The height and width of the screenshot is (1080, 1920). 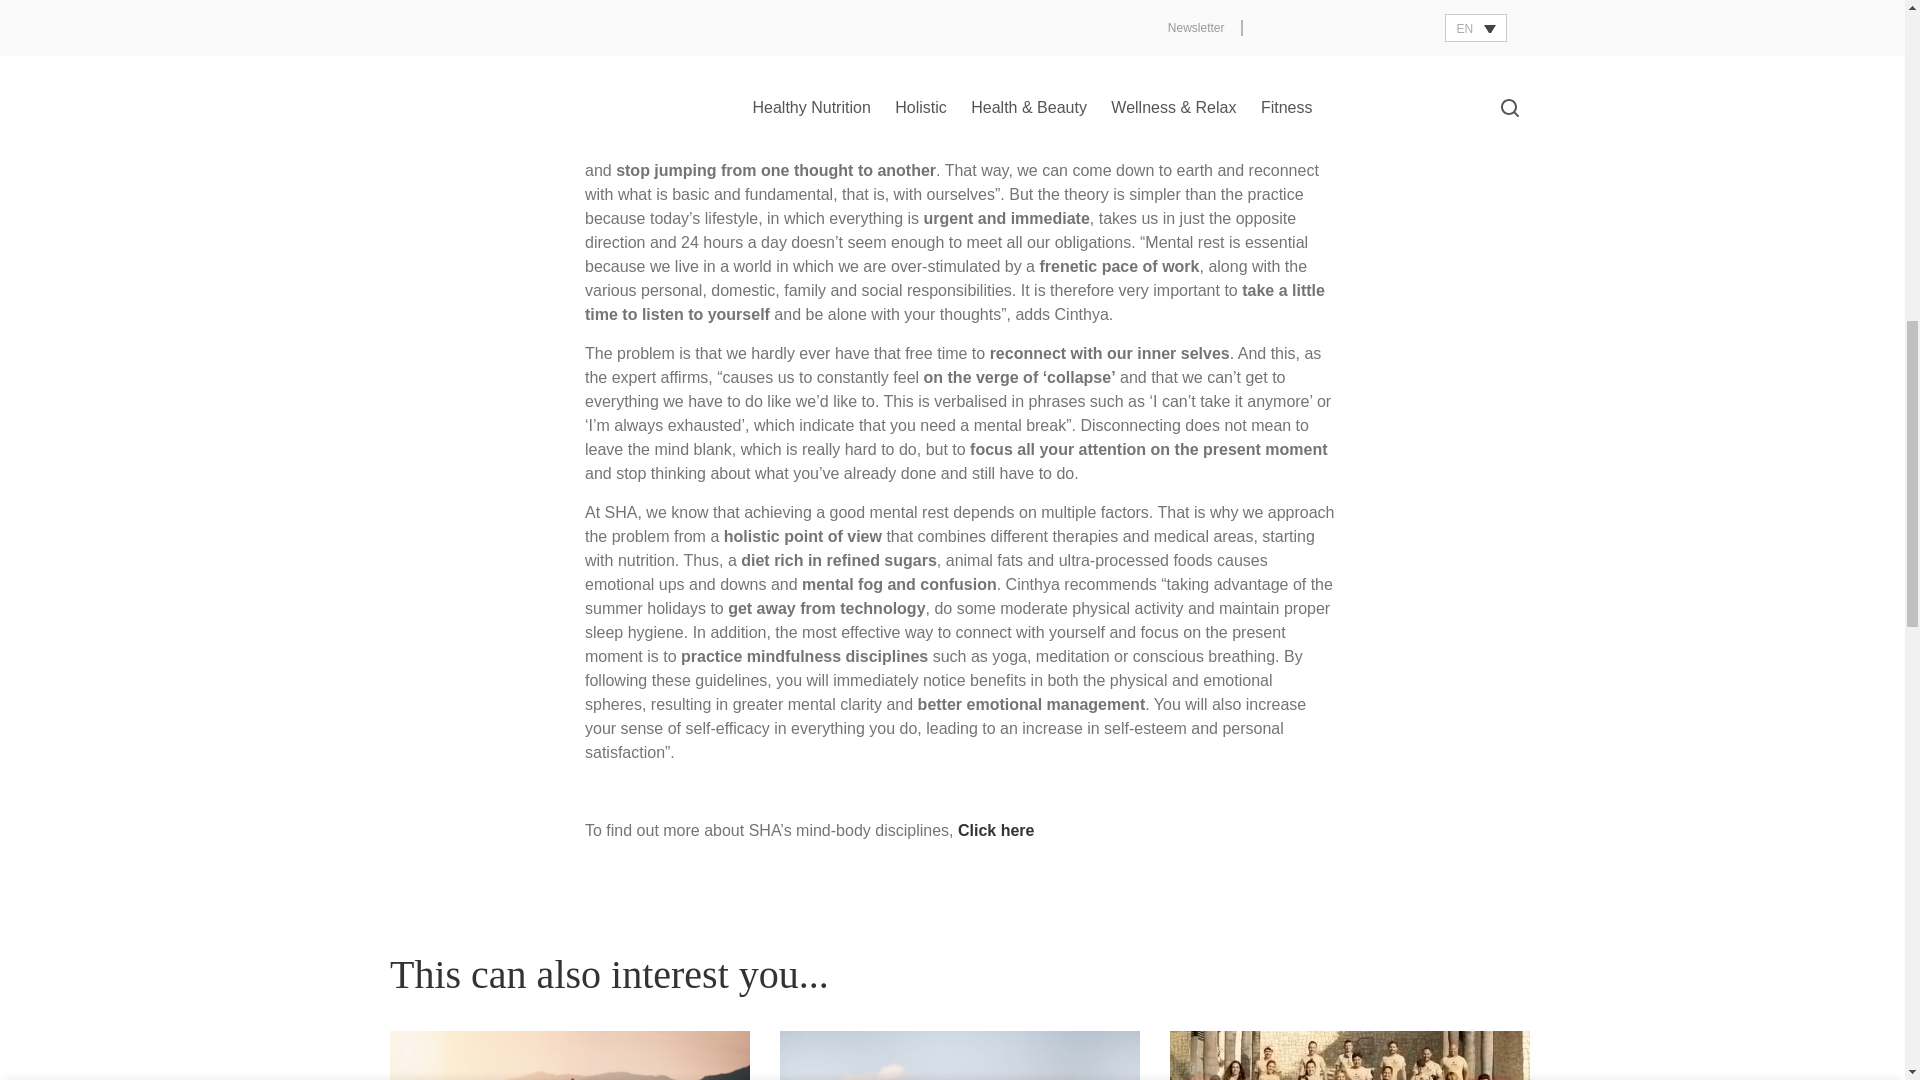 I want to click on Click here, so click(x=996, y=830).